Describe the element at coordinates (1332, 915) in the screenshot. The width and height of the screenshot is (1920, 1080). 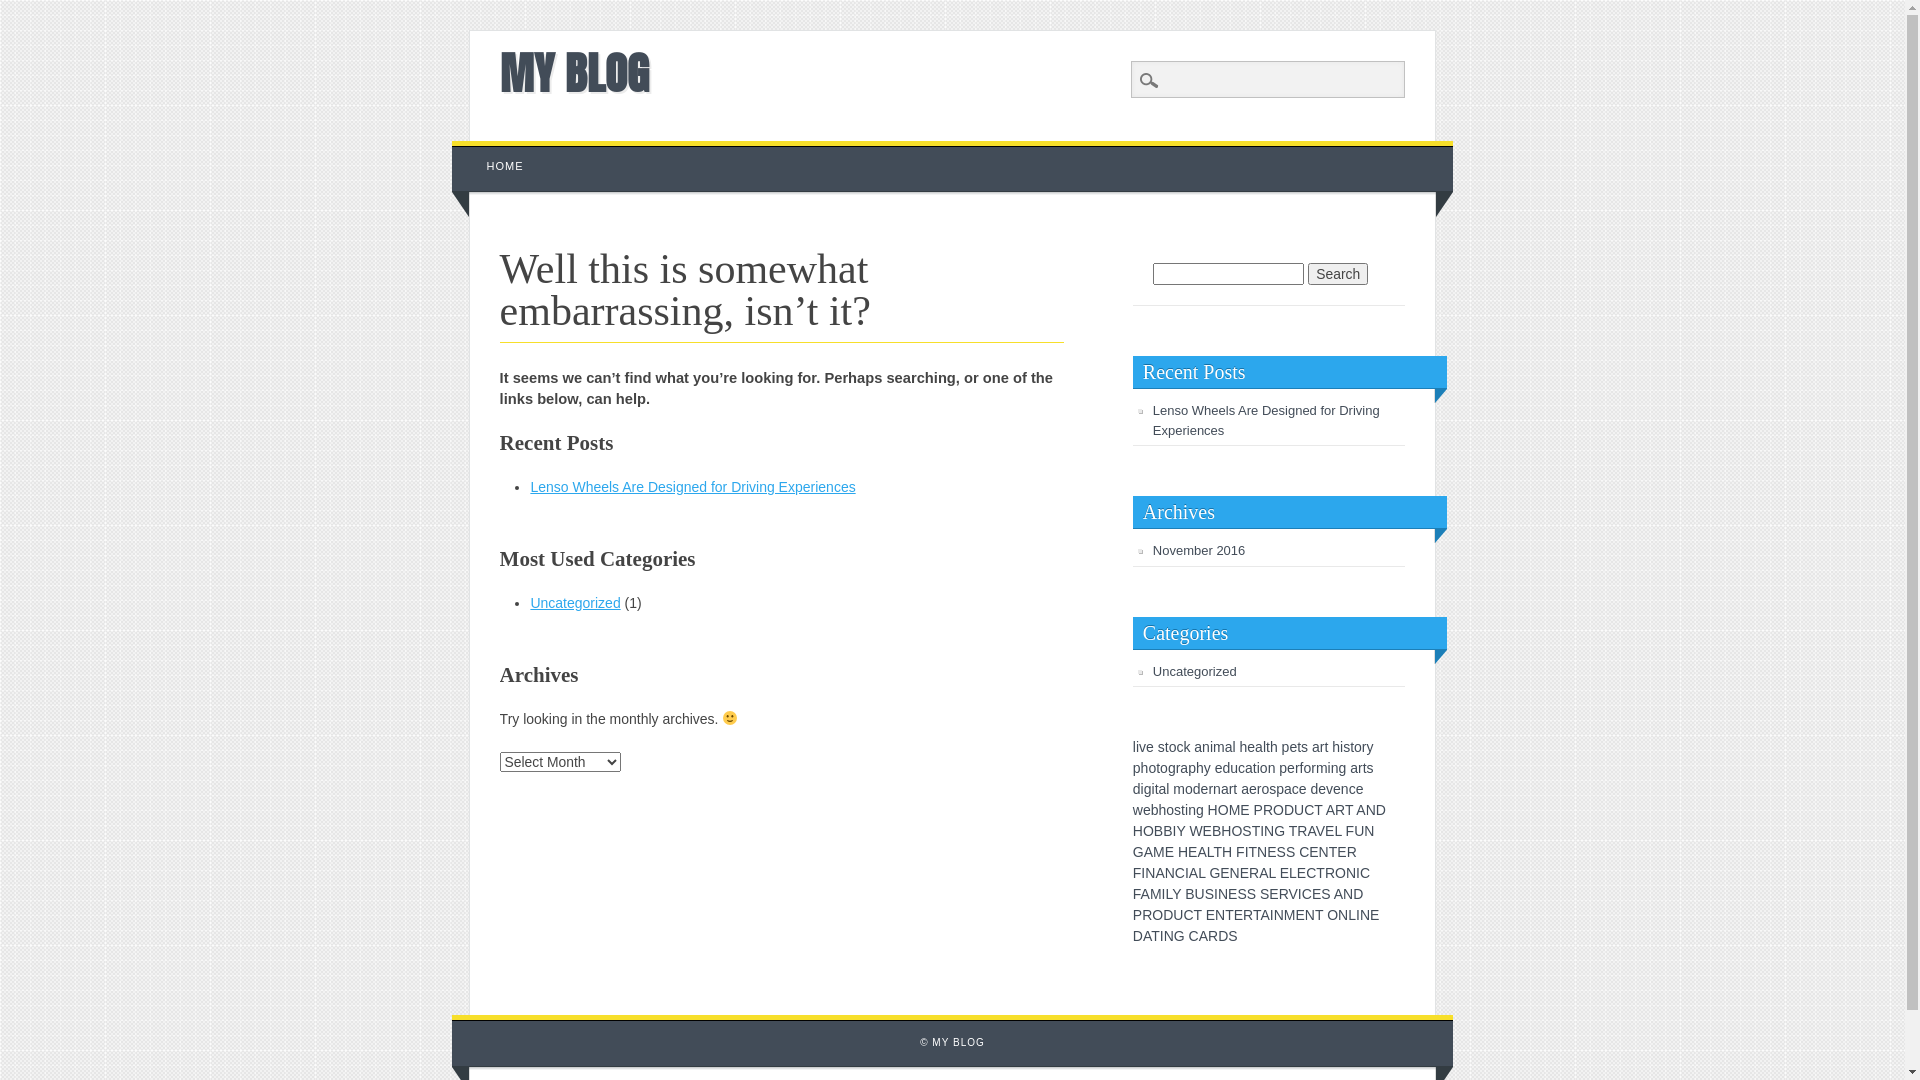
I see `O` at that location.